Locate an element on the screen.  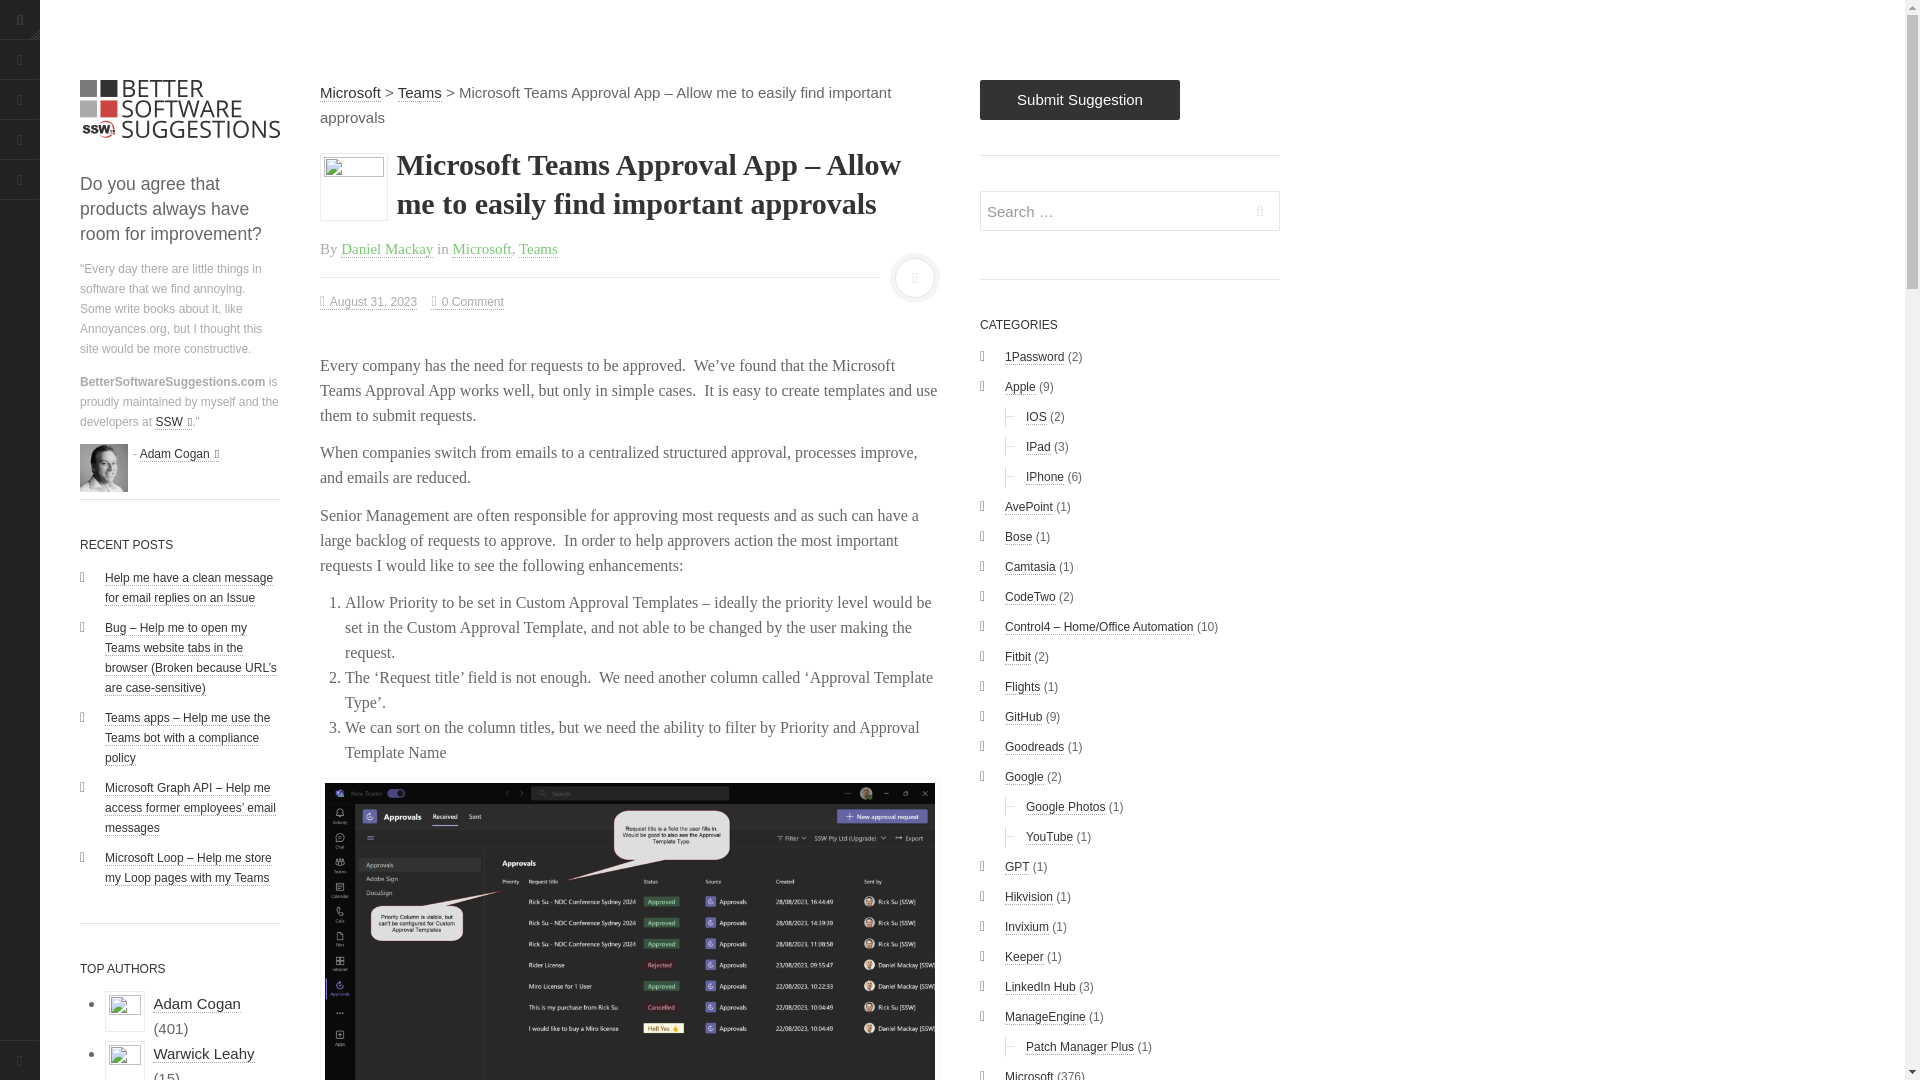
Daniel Mackay is located at coordinates (387, 248).